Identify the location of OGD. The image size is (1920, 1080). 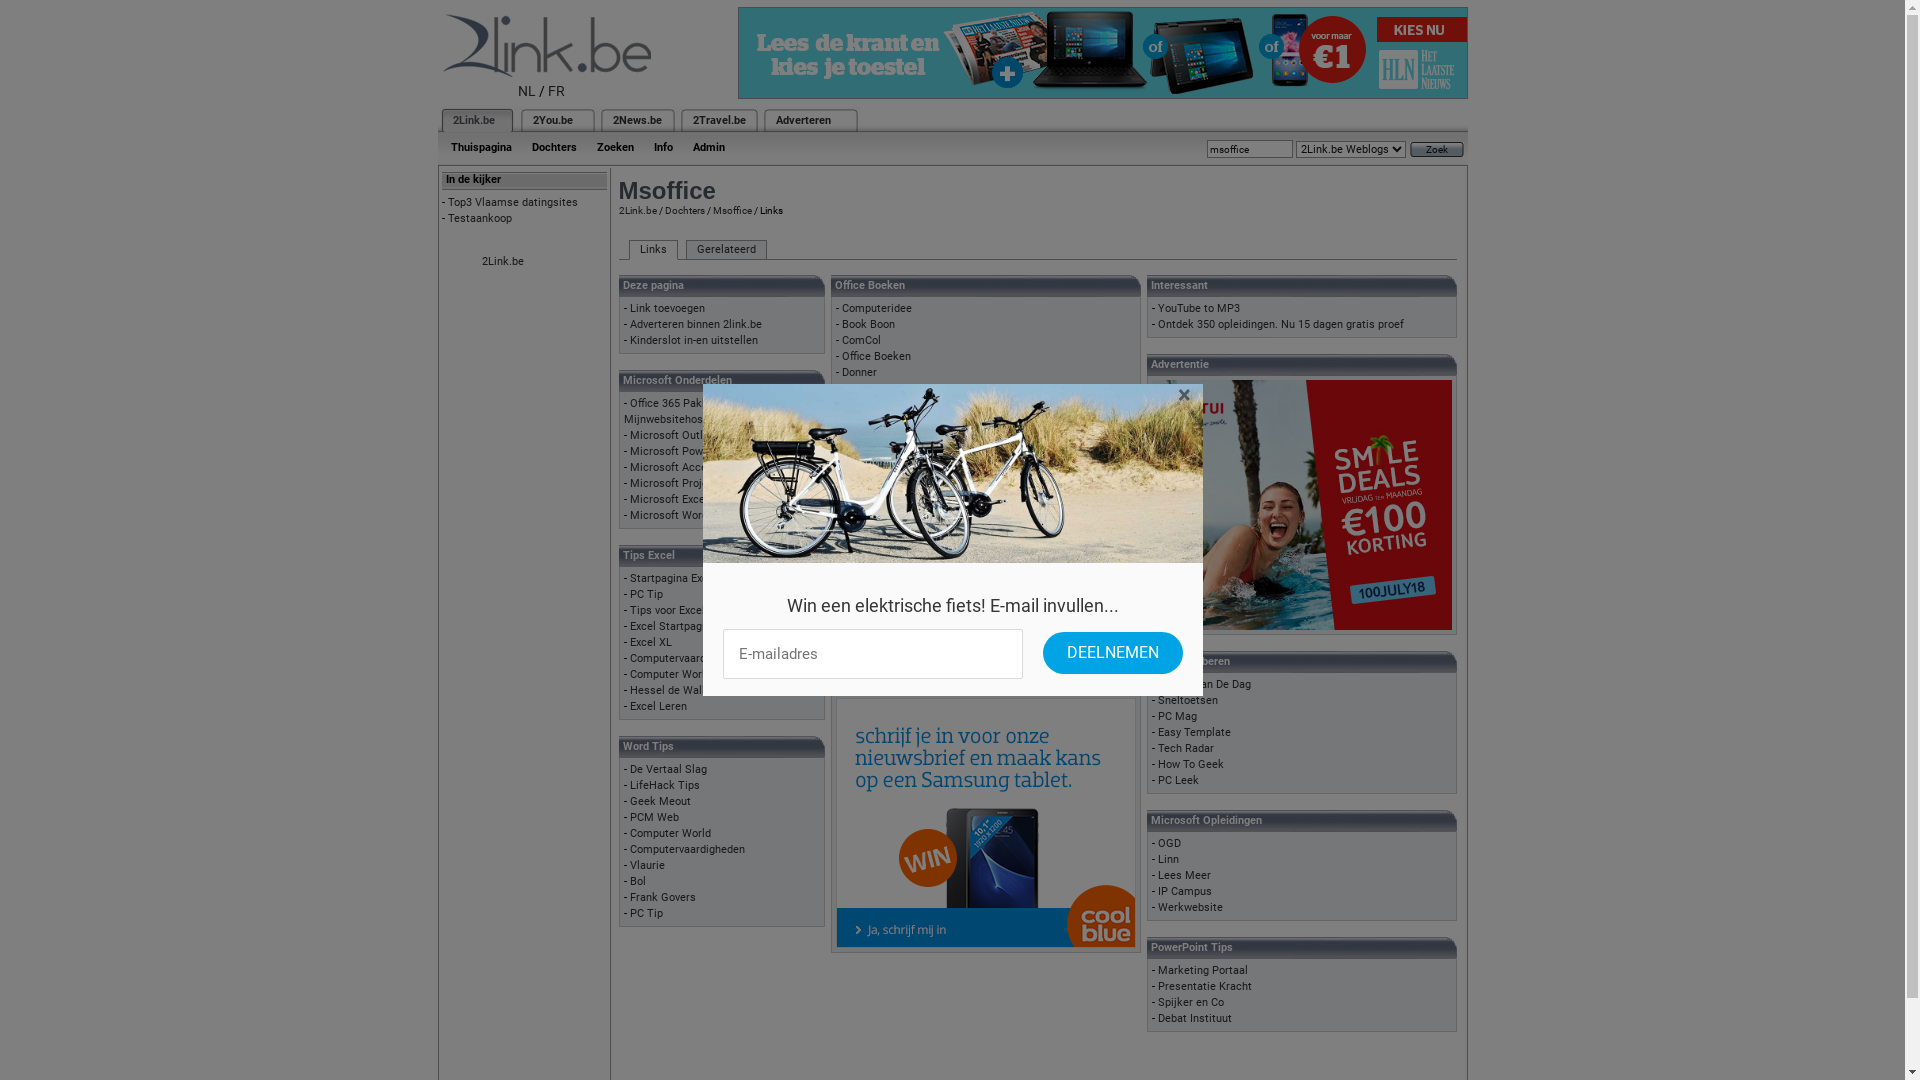
(1170, 844).